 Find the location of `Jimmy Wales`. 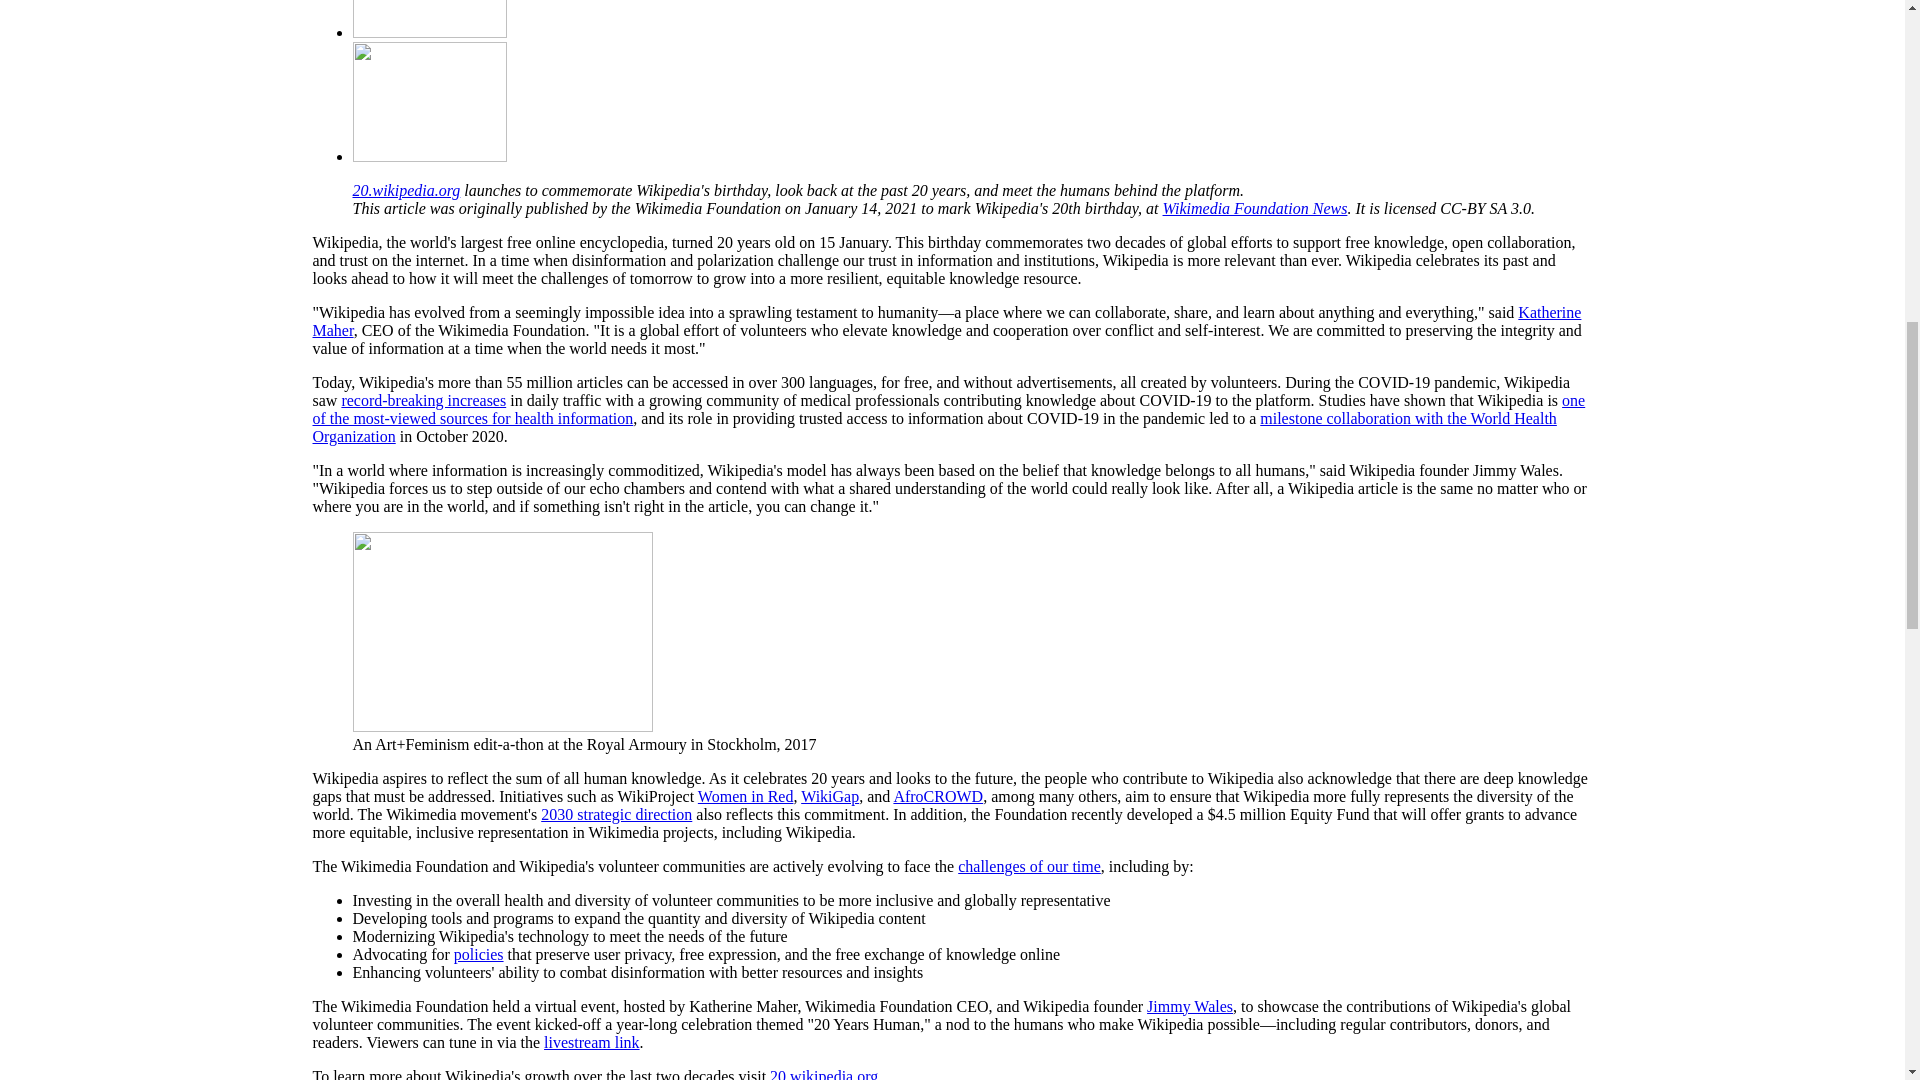

Jimmy Wales is located at coordinates (1189, 1006).